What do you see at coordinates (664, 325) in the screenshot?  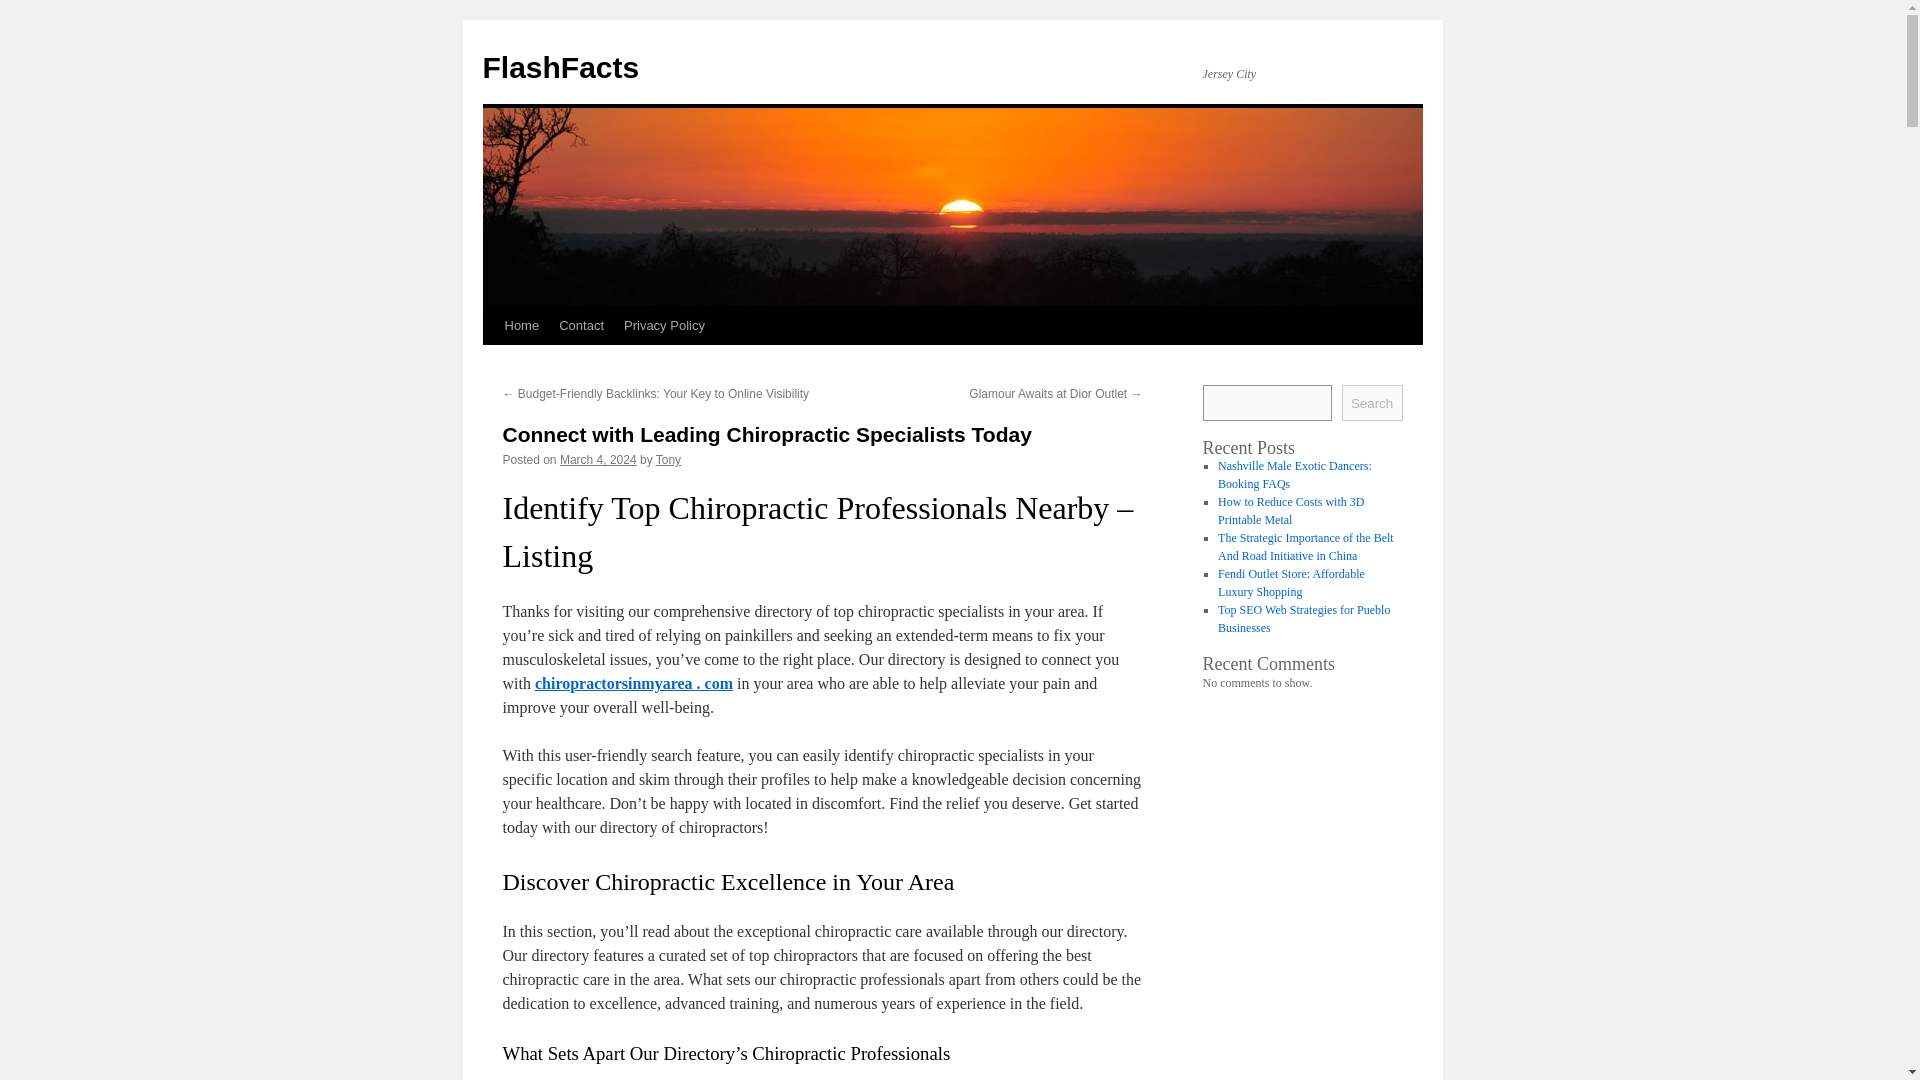 I see `Privacy Policy` at bounding box center [664, 325].